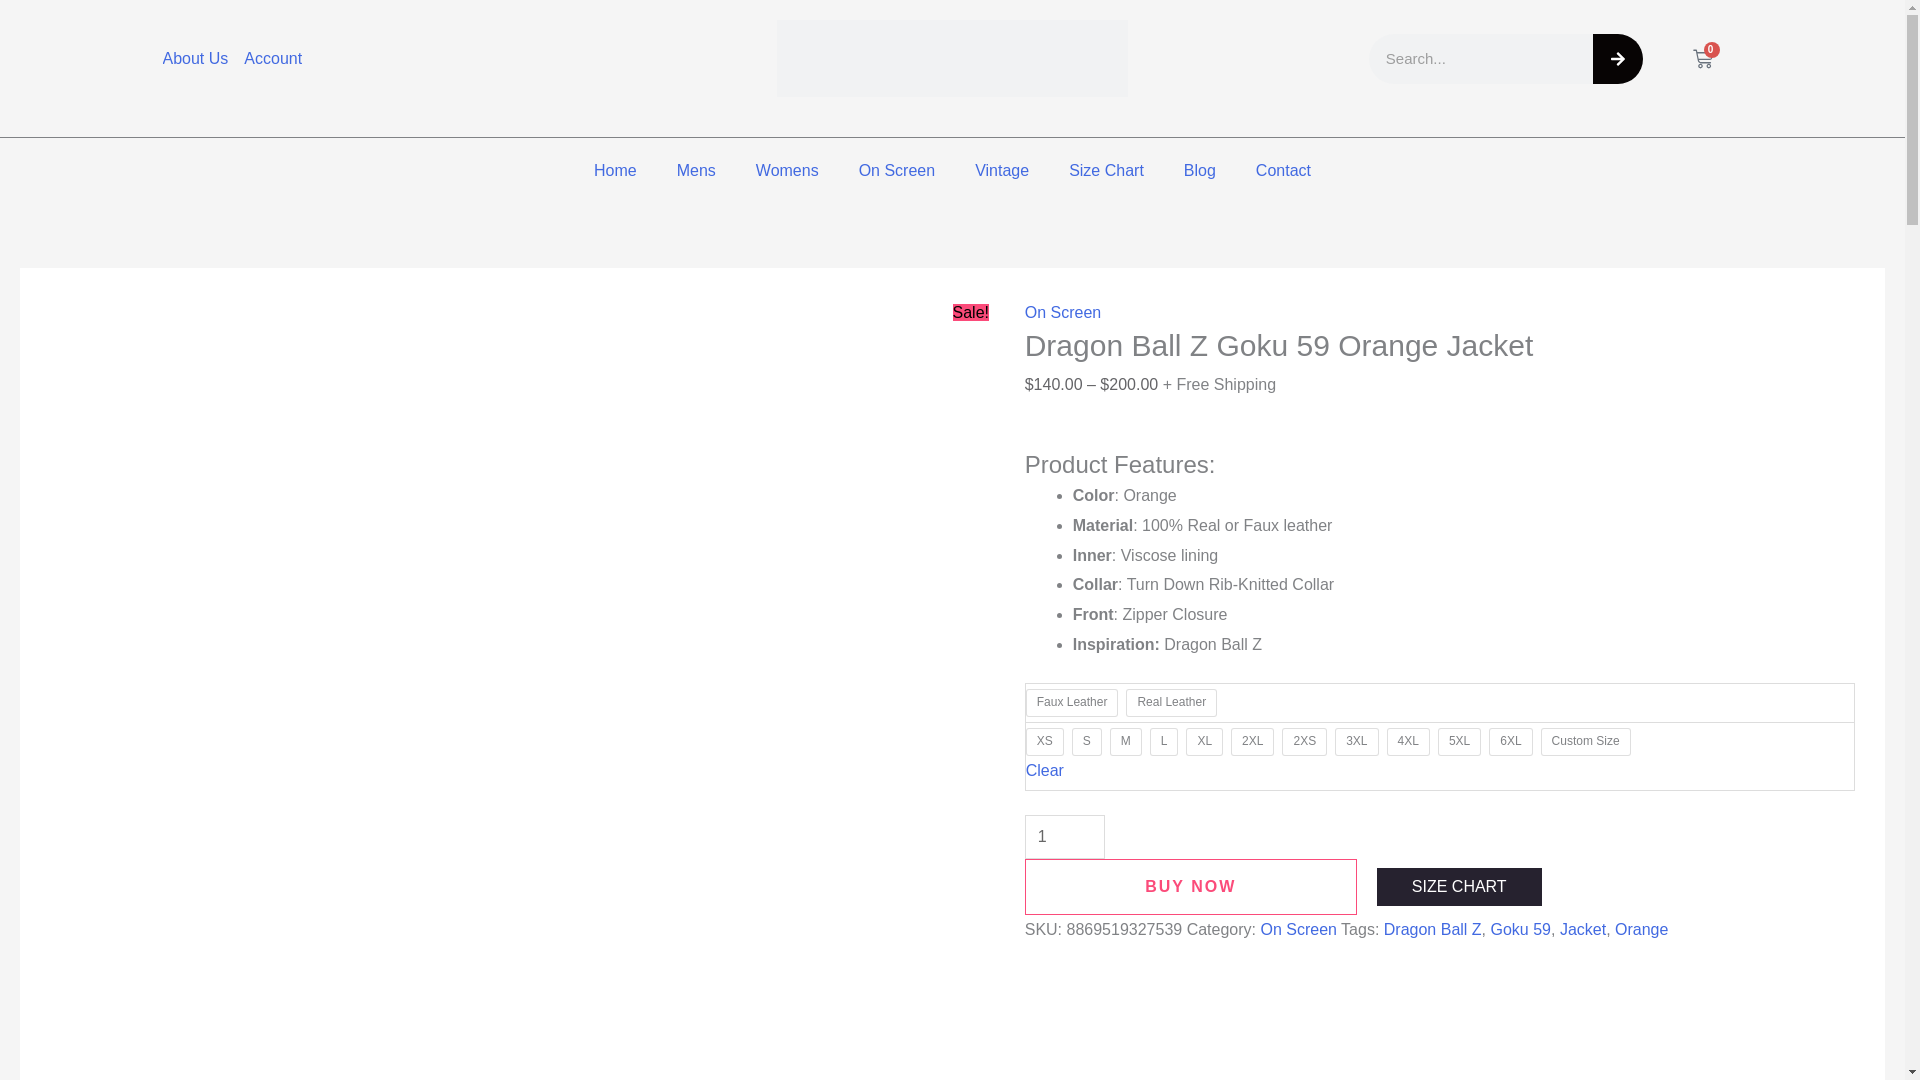  Describe the element at coordinates (272, 59) in the screenshot. I see `Account` at that location.